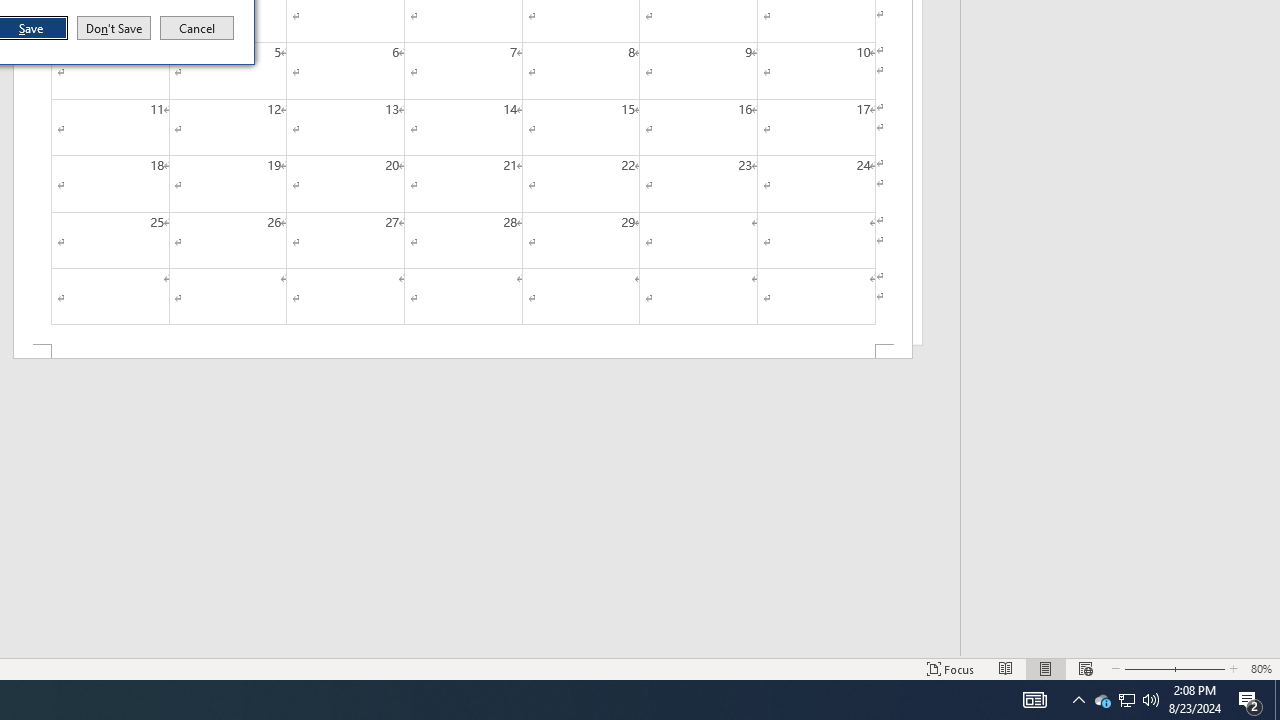 The height and width of the screenshot is (720, 1280). Describe the element at coordinates (1046, 668) in the screenshot. I see `Print Layout` at that location.